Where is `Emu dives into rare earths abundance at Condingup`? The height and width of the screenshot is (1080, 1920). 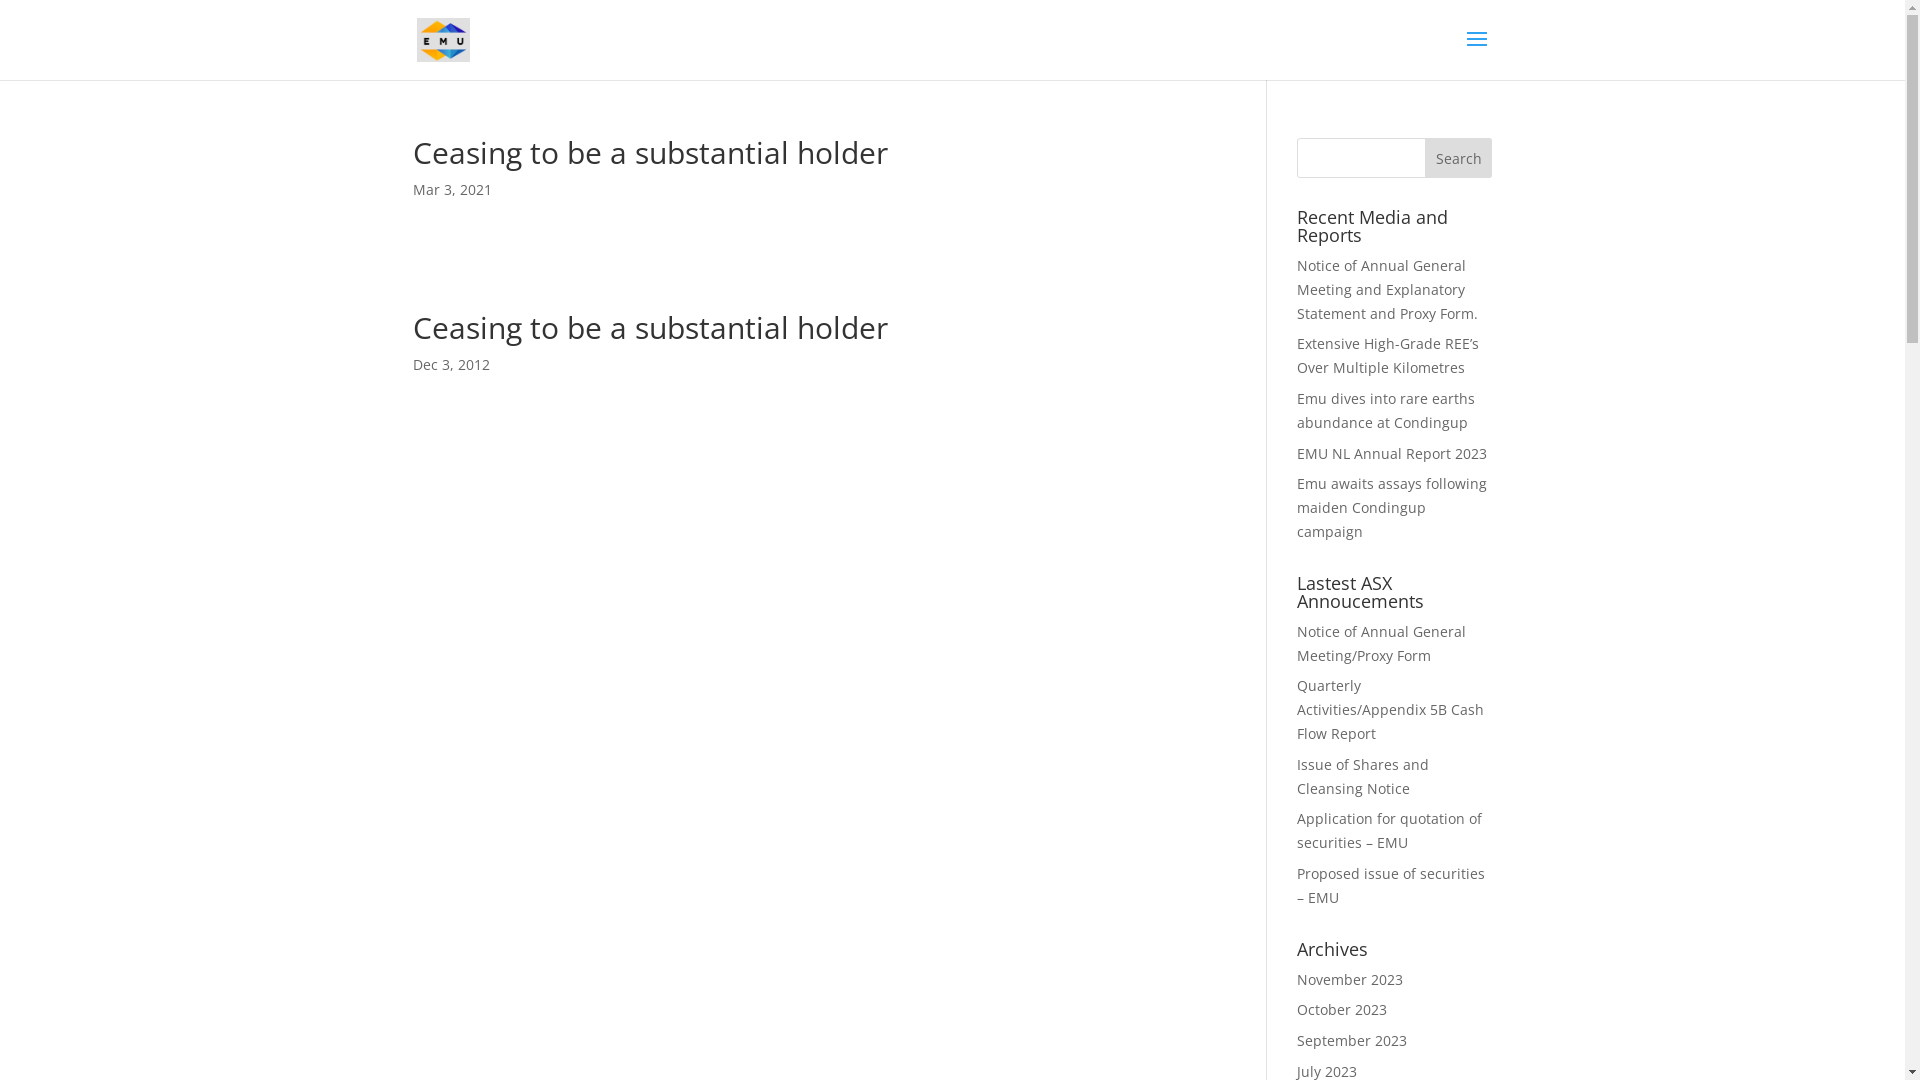 Emu dives into rare earths abundance at Condingup is located at coordinates (1386, 410).